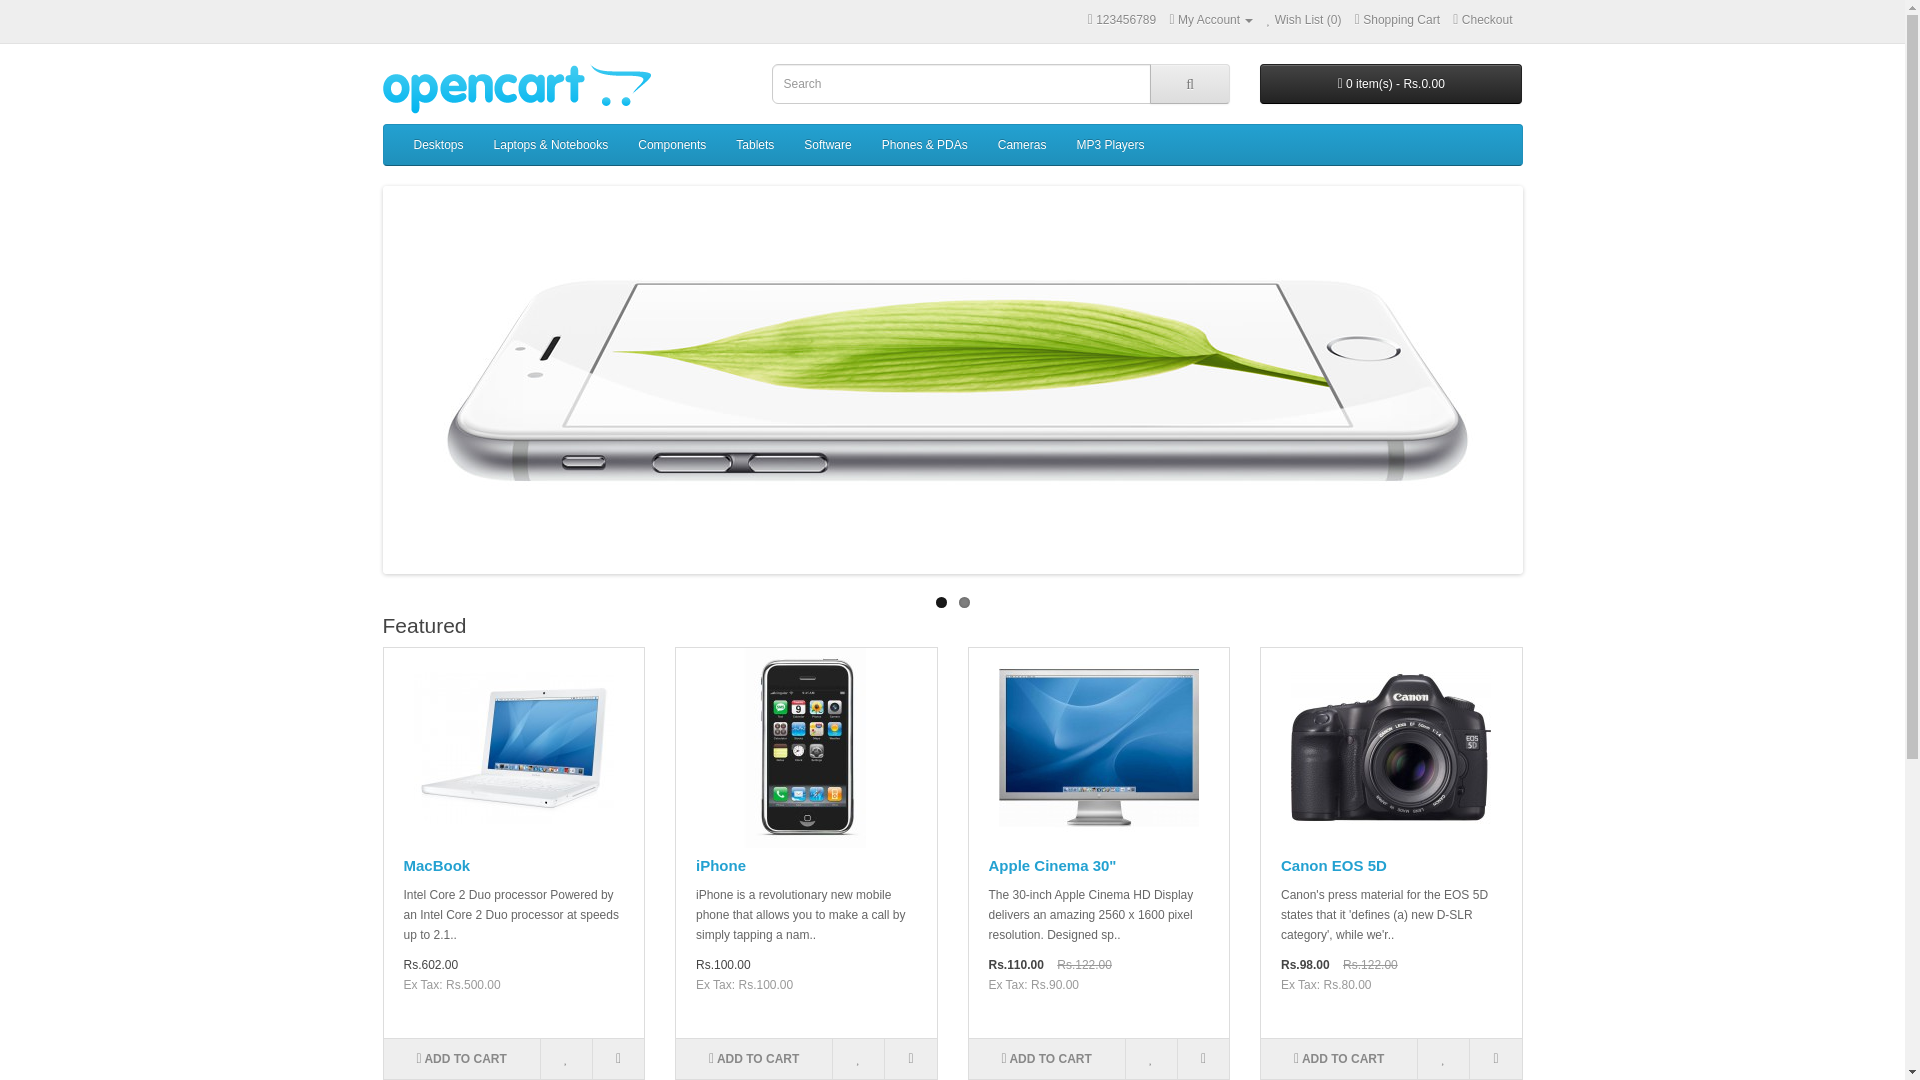  I want to click on Components, so click(672, 145).